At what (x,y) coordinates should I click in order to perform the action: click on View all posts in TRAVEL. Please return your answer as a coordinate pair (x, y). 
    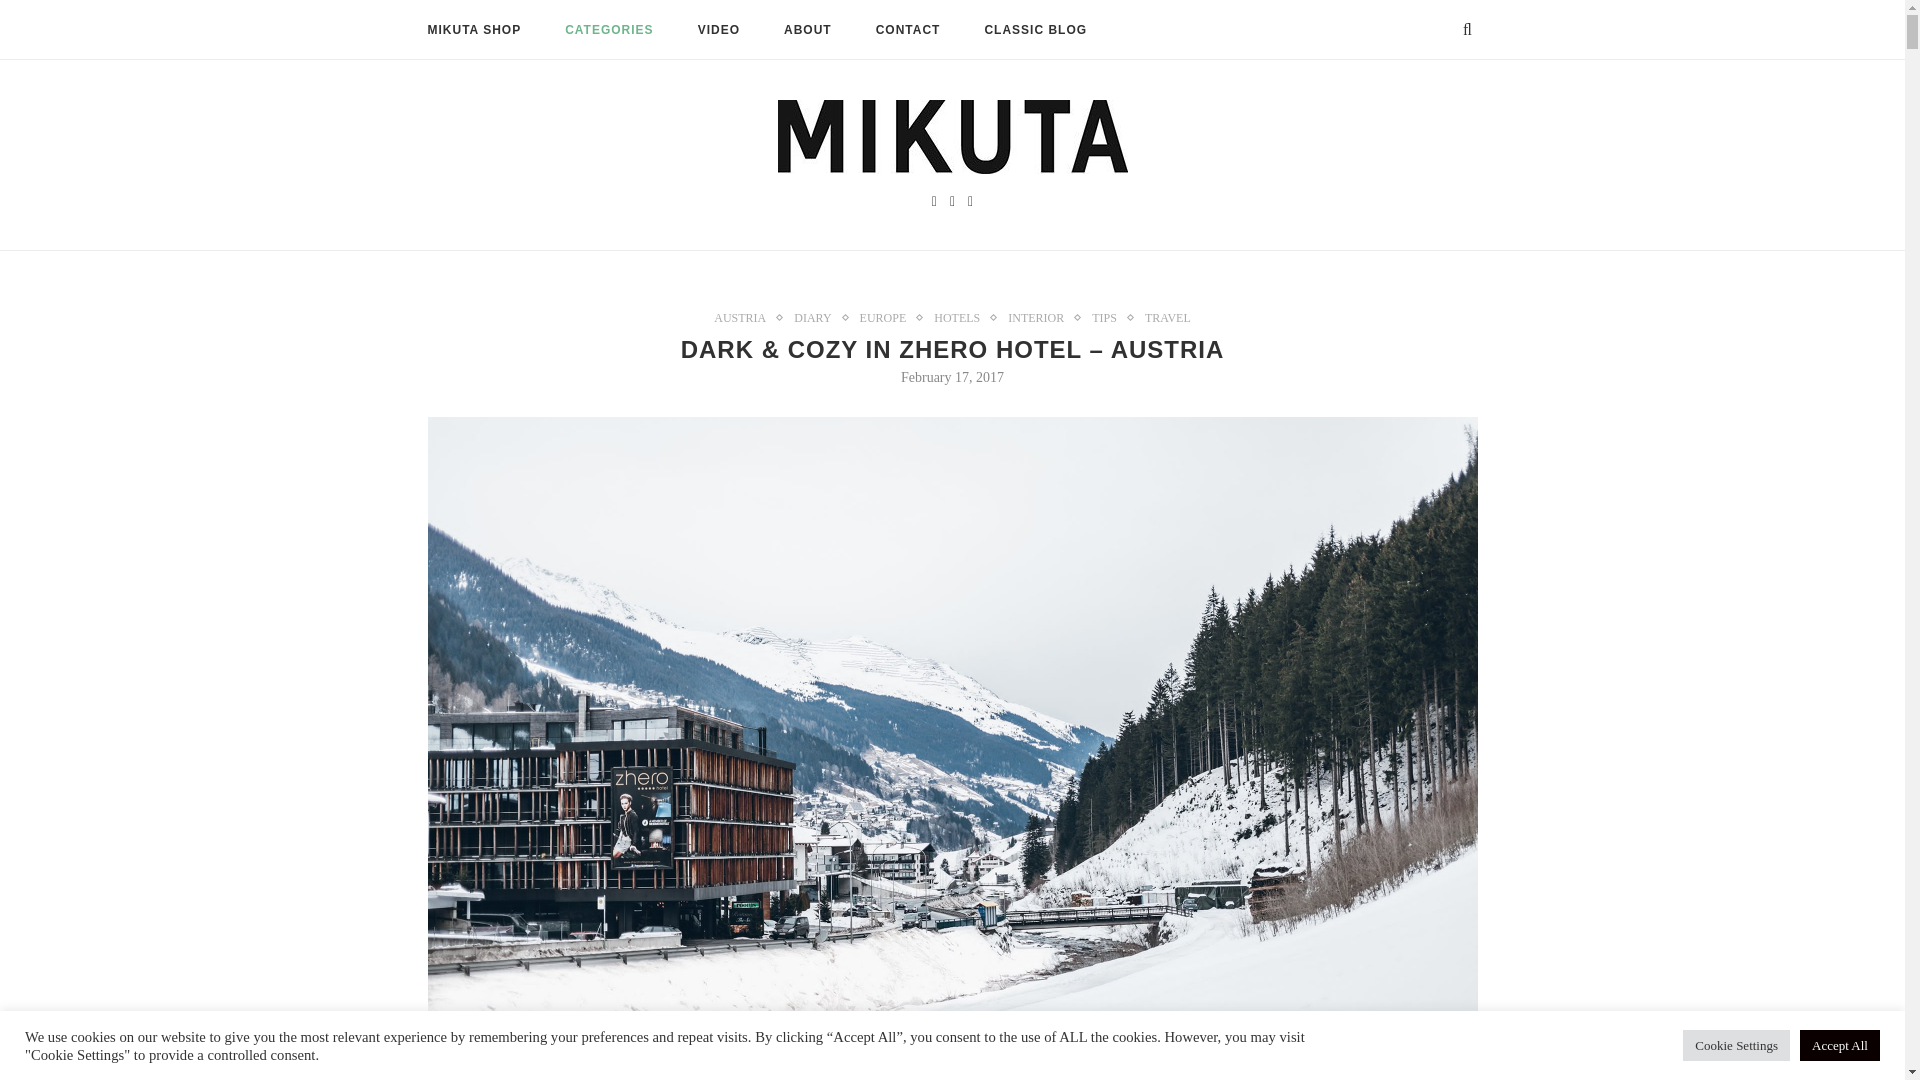
    Looking at the image, I should click on (1167, 318).